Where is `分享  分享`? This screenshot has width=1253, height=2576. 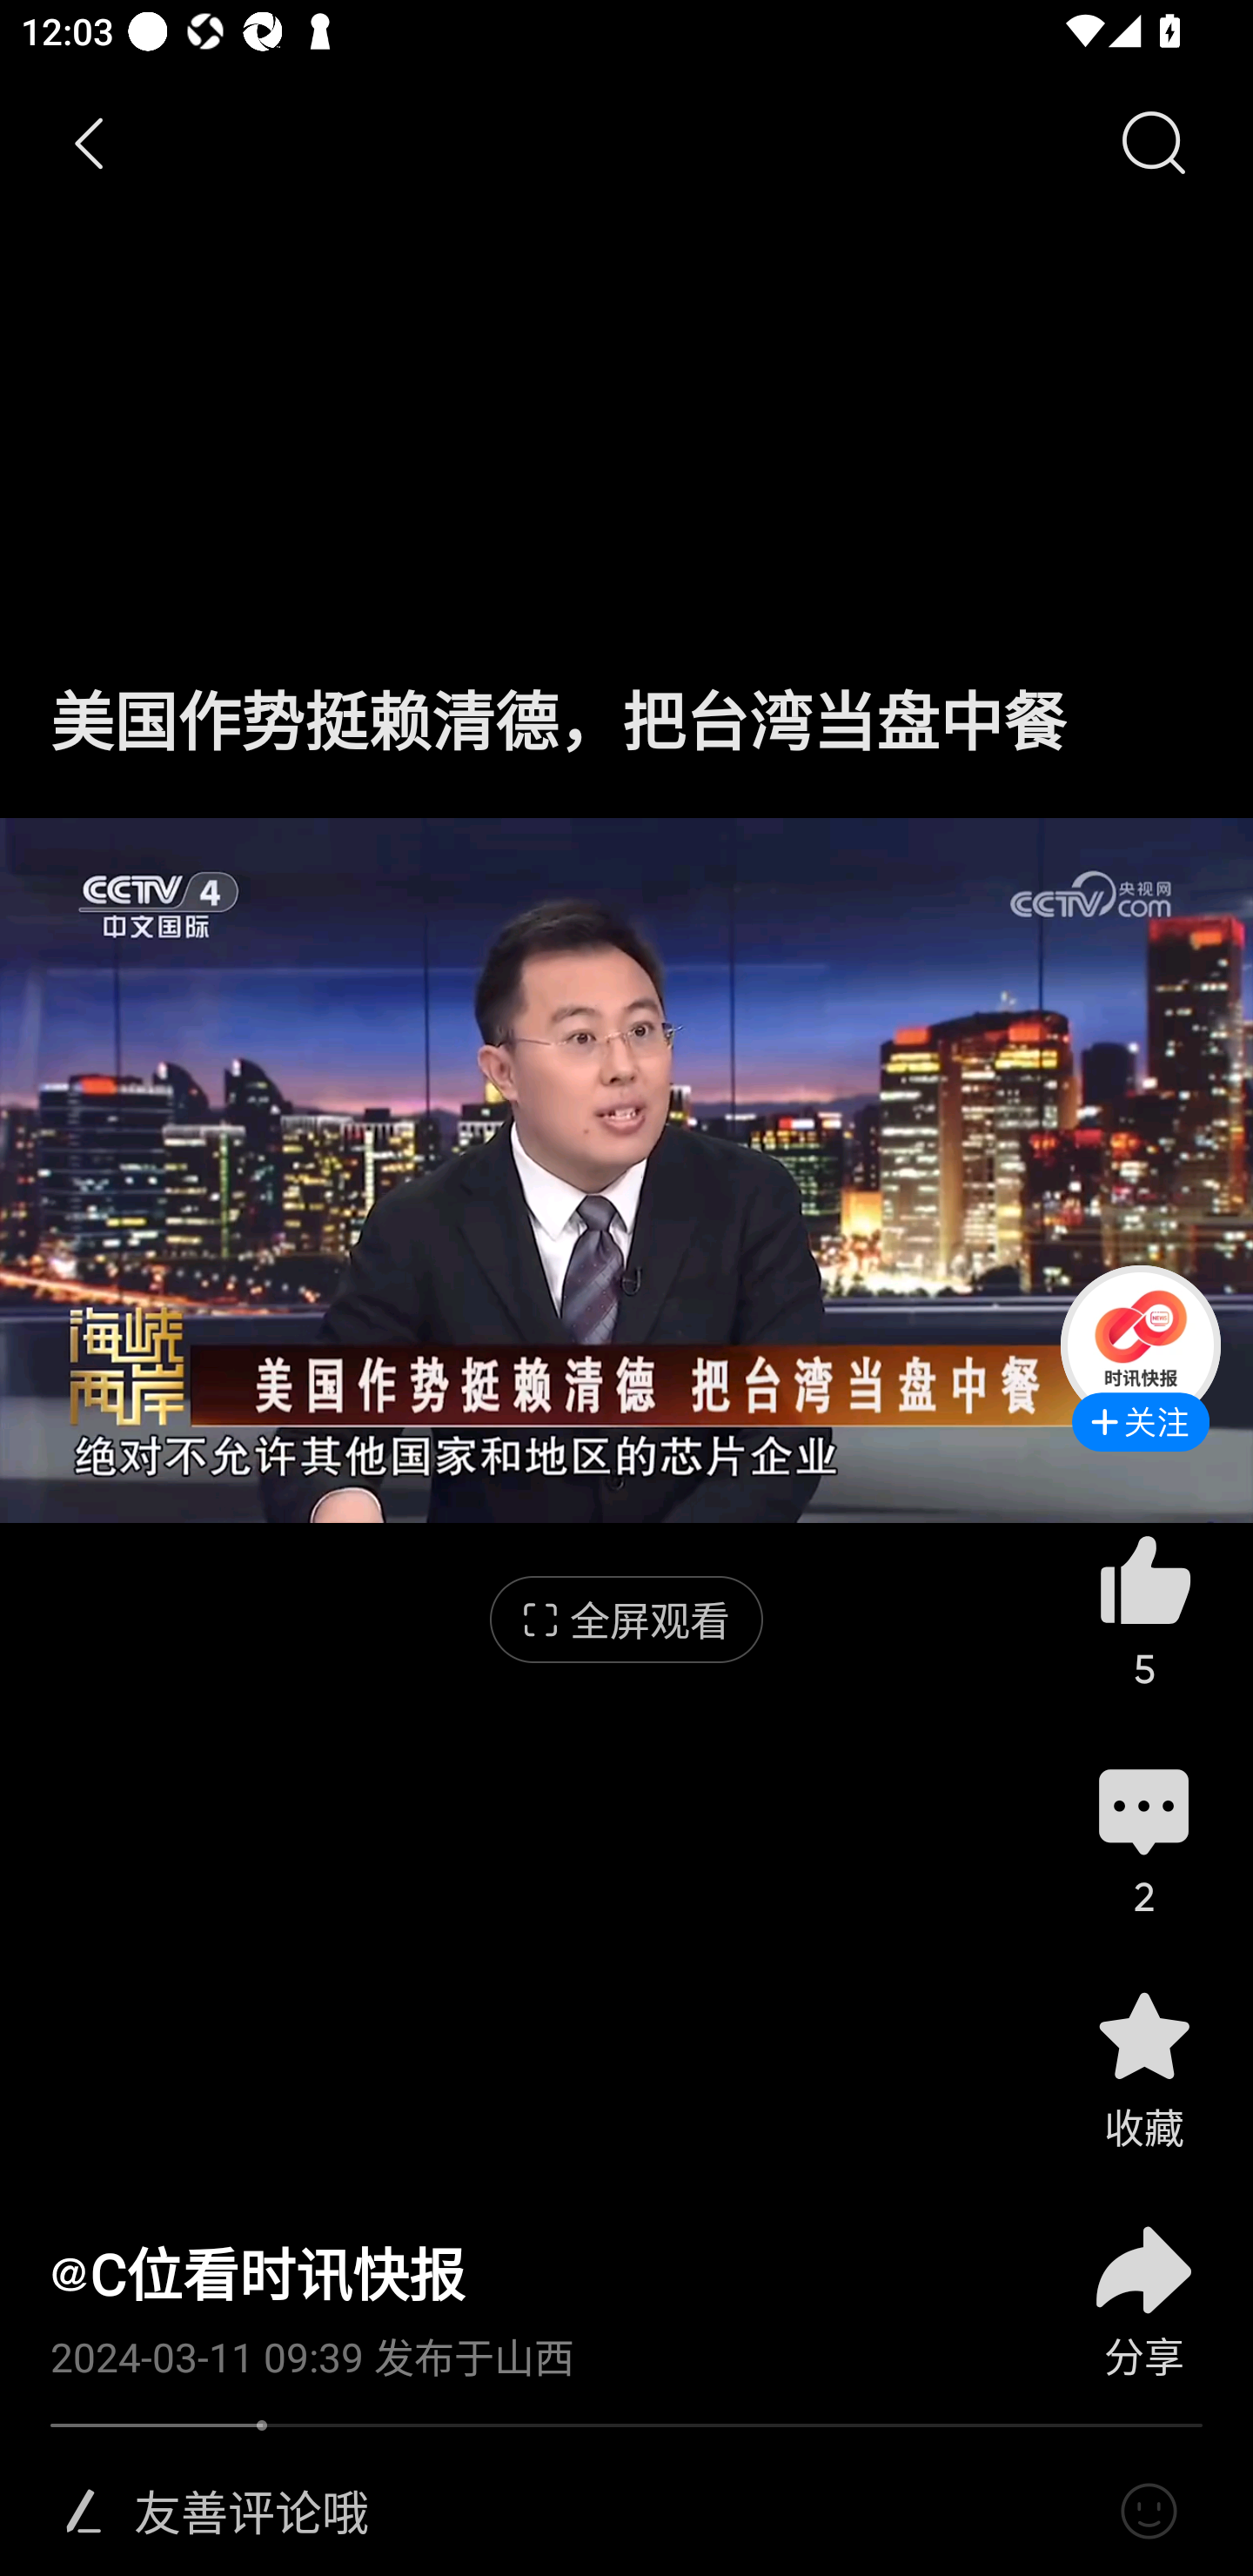 分享  分享 is located at coordinates (1143, 2284).